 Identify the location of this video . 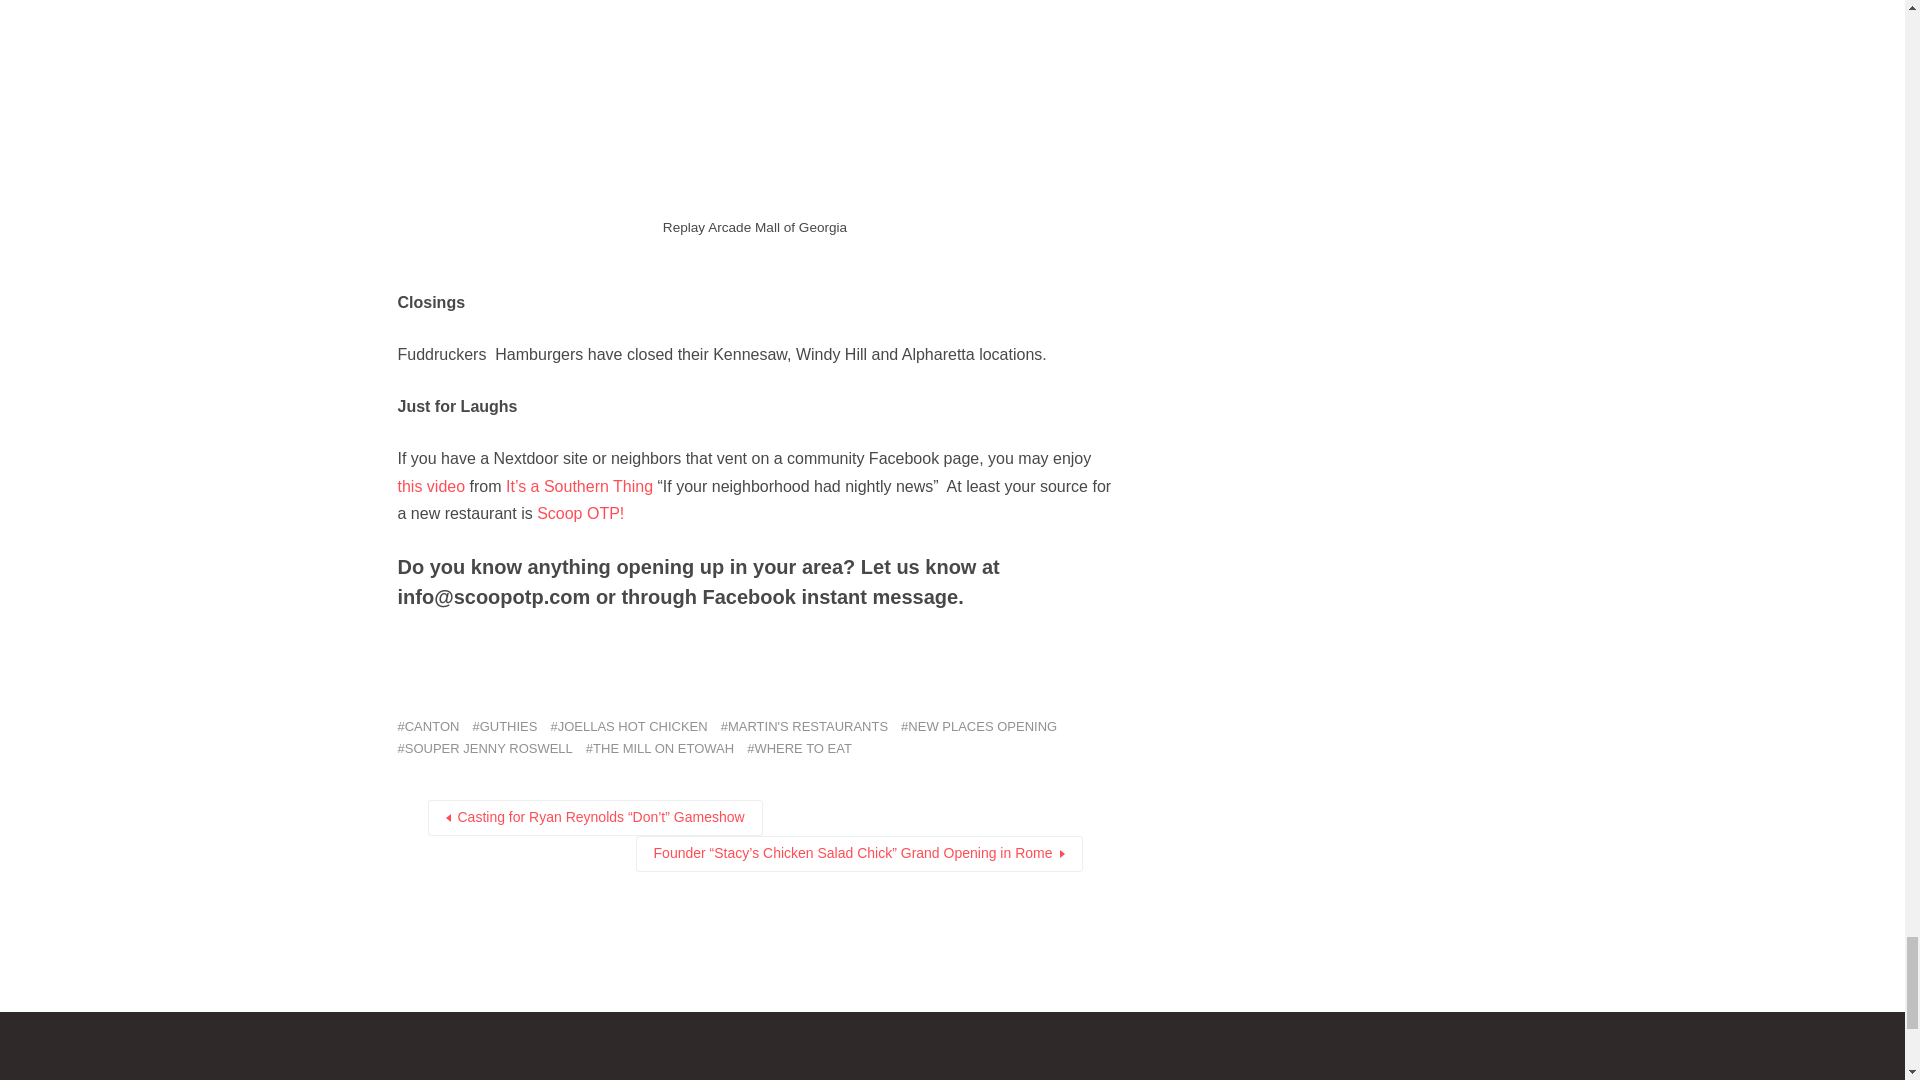
(434, 486).